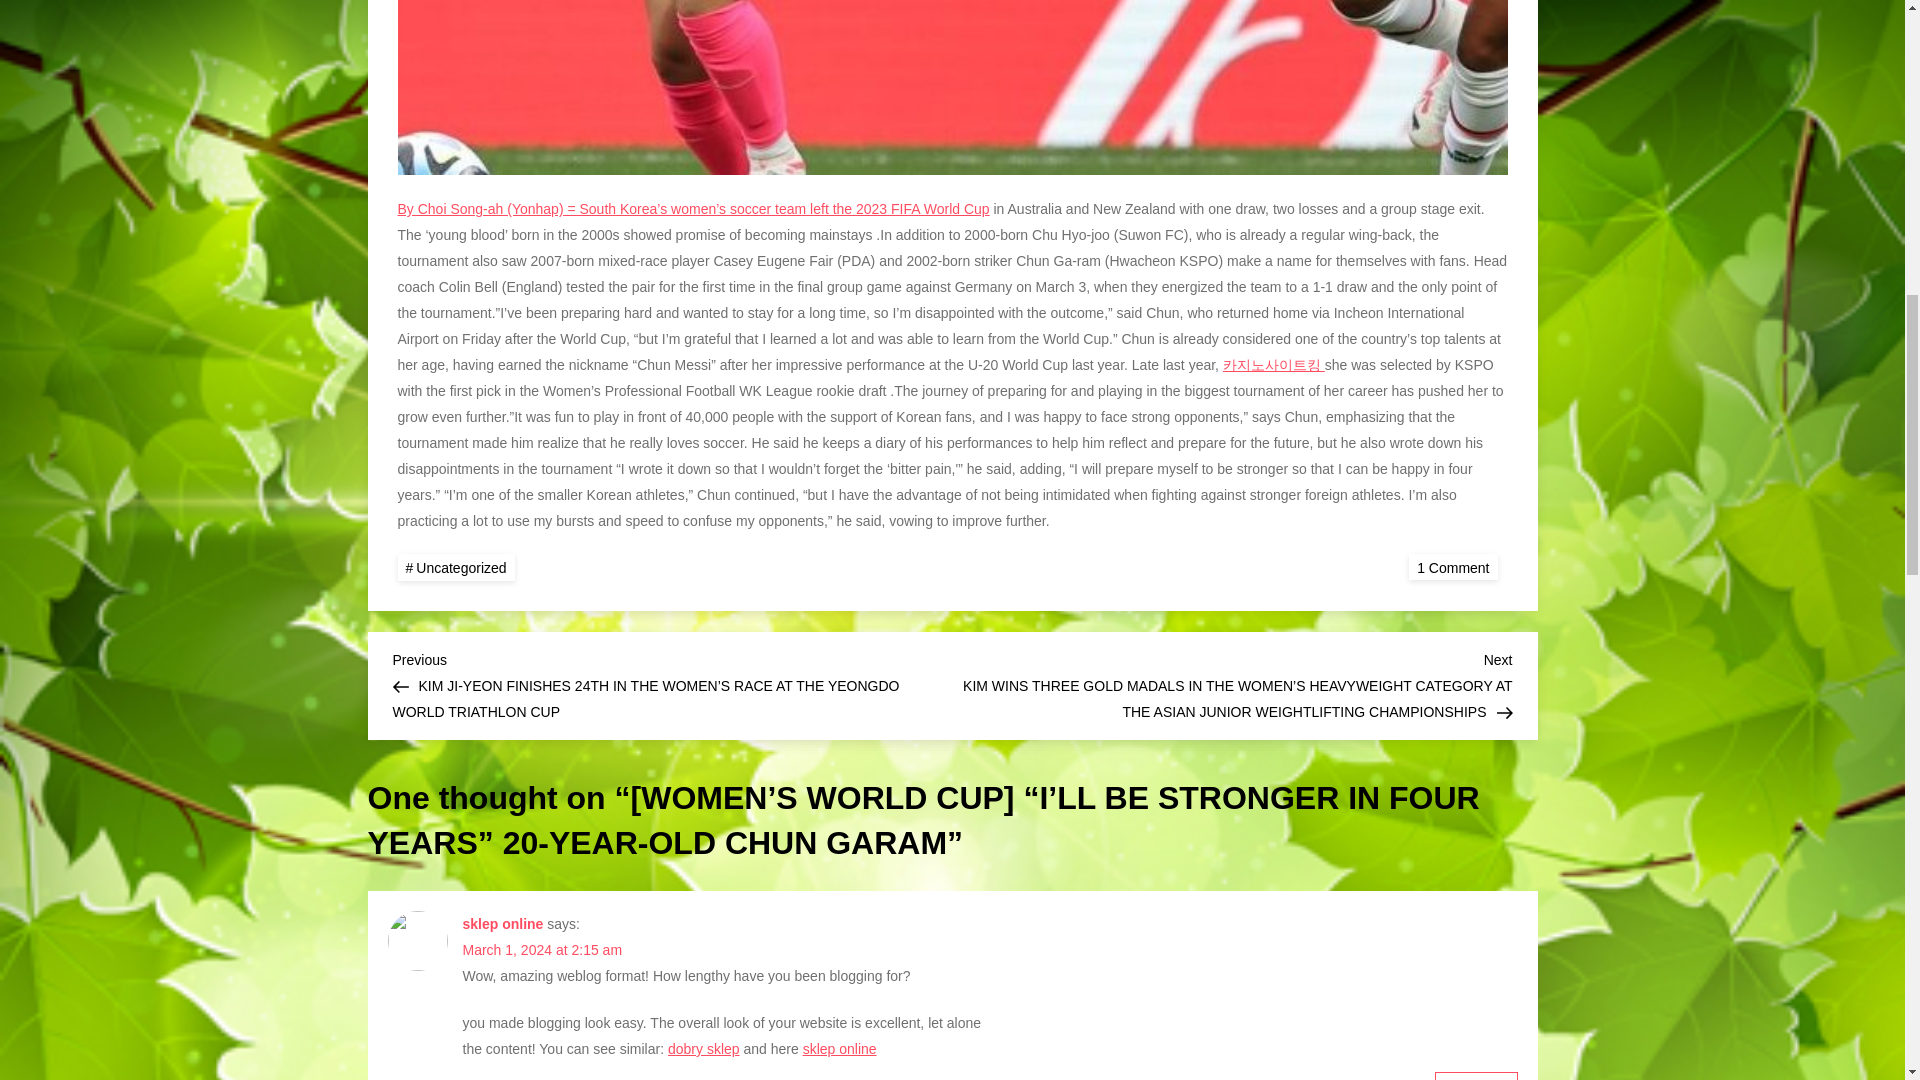 This screenshot has width=1920, height=1080. What do you see at coordinates (840, 1049) in the screenshot?
I see `sklep online` at bounding box center [840, 1049].